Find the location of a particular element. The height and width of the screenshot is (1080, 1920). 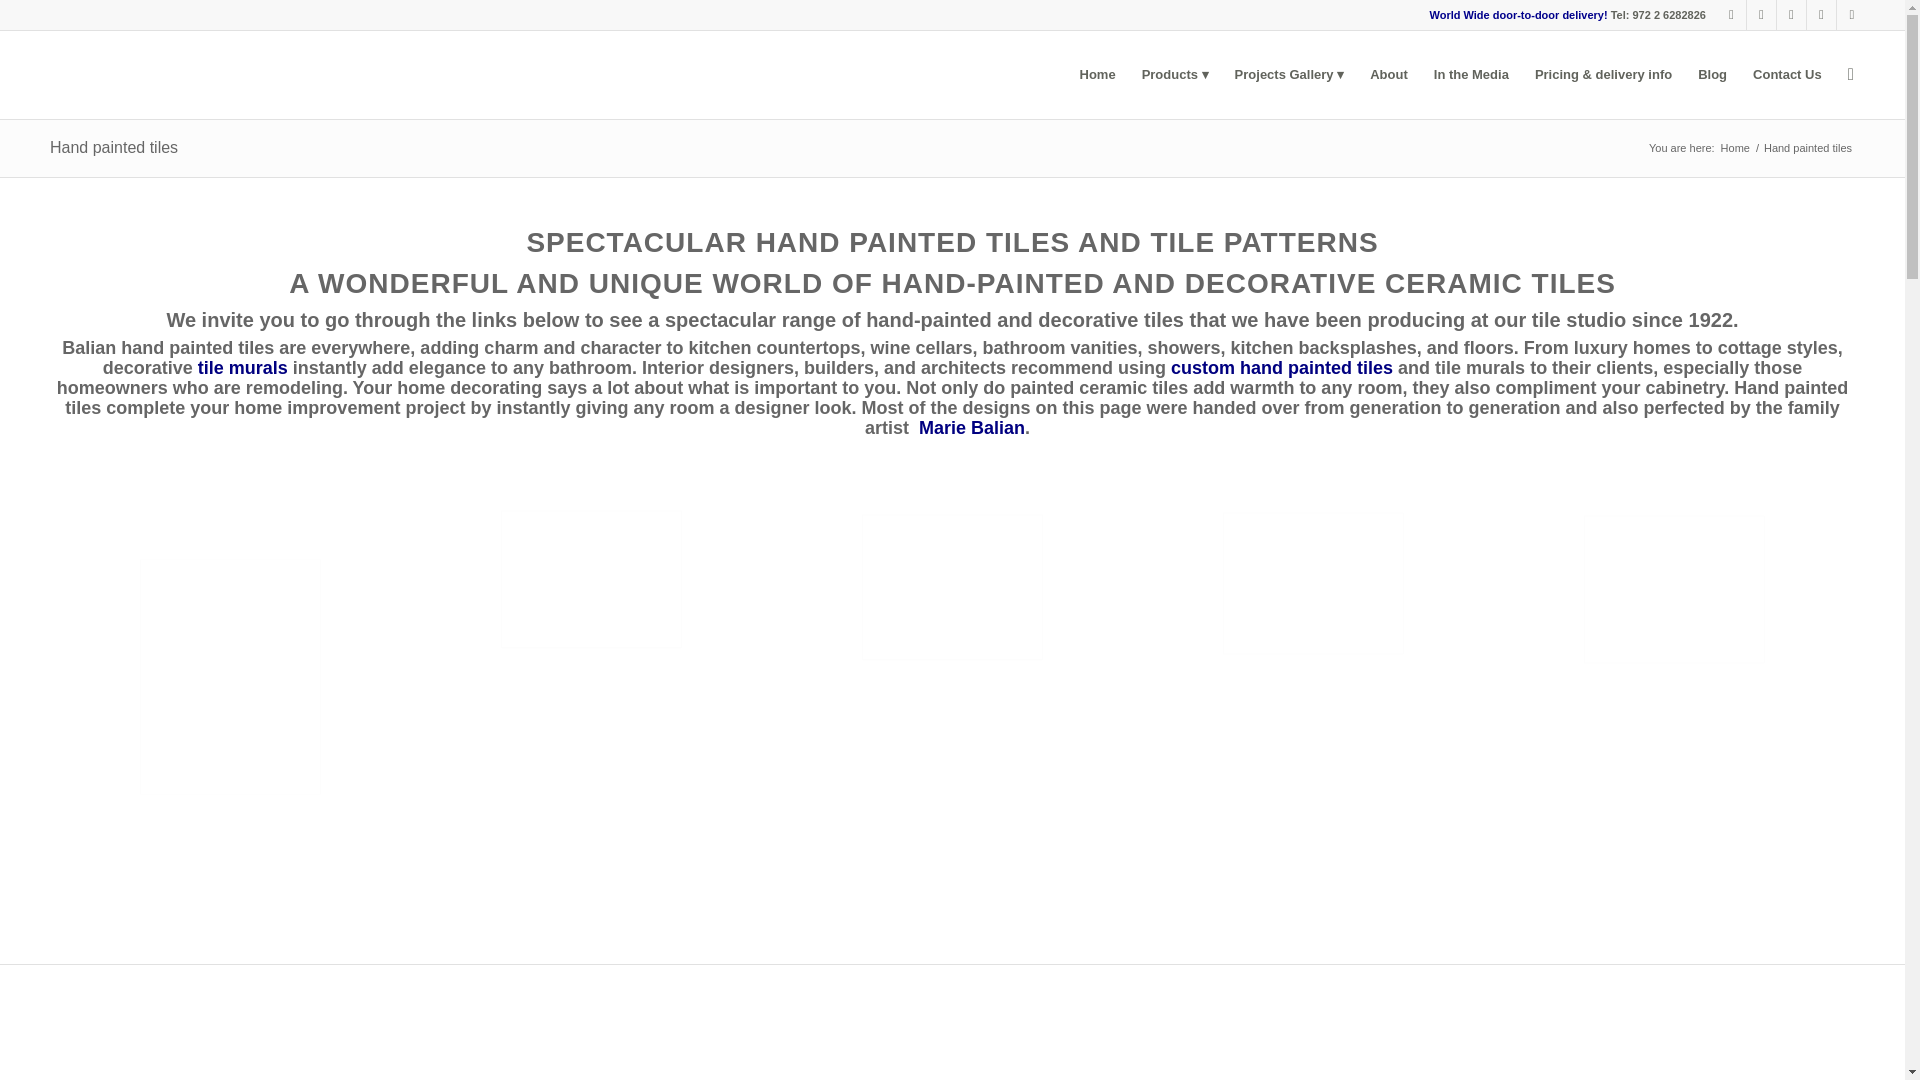

Tel: 972 2 6282826 is located at coordinates (1658, 14).